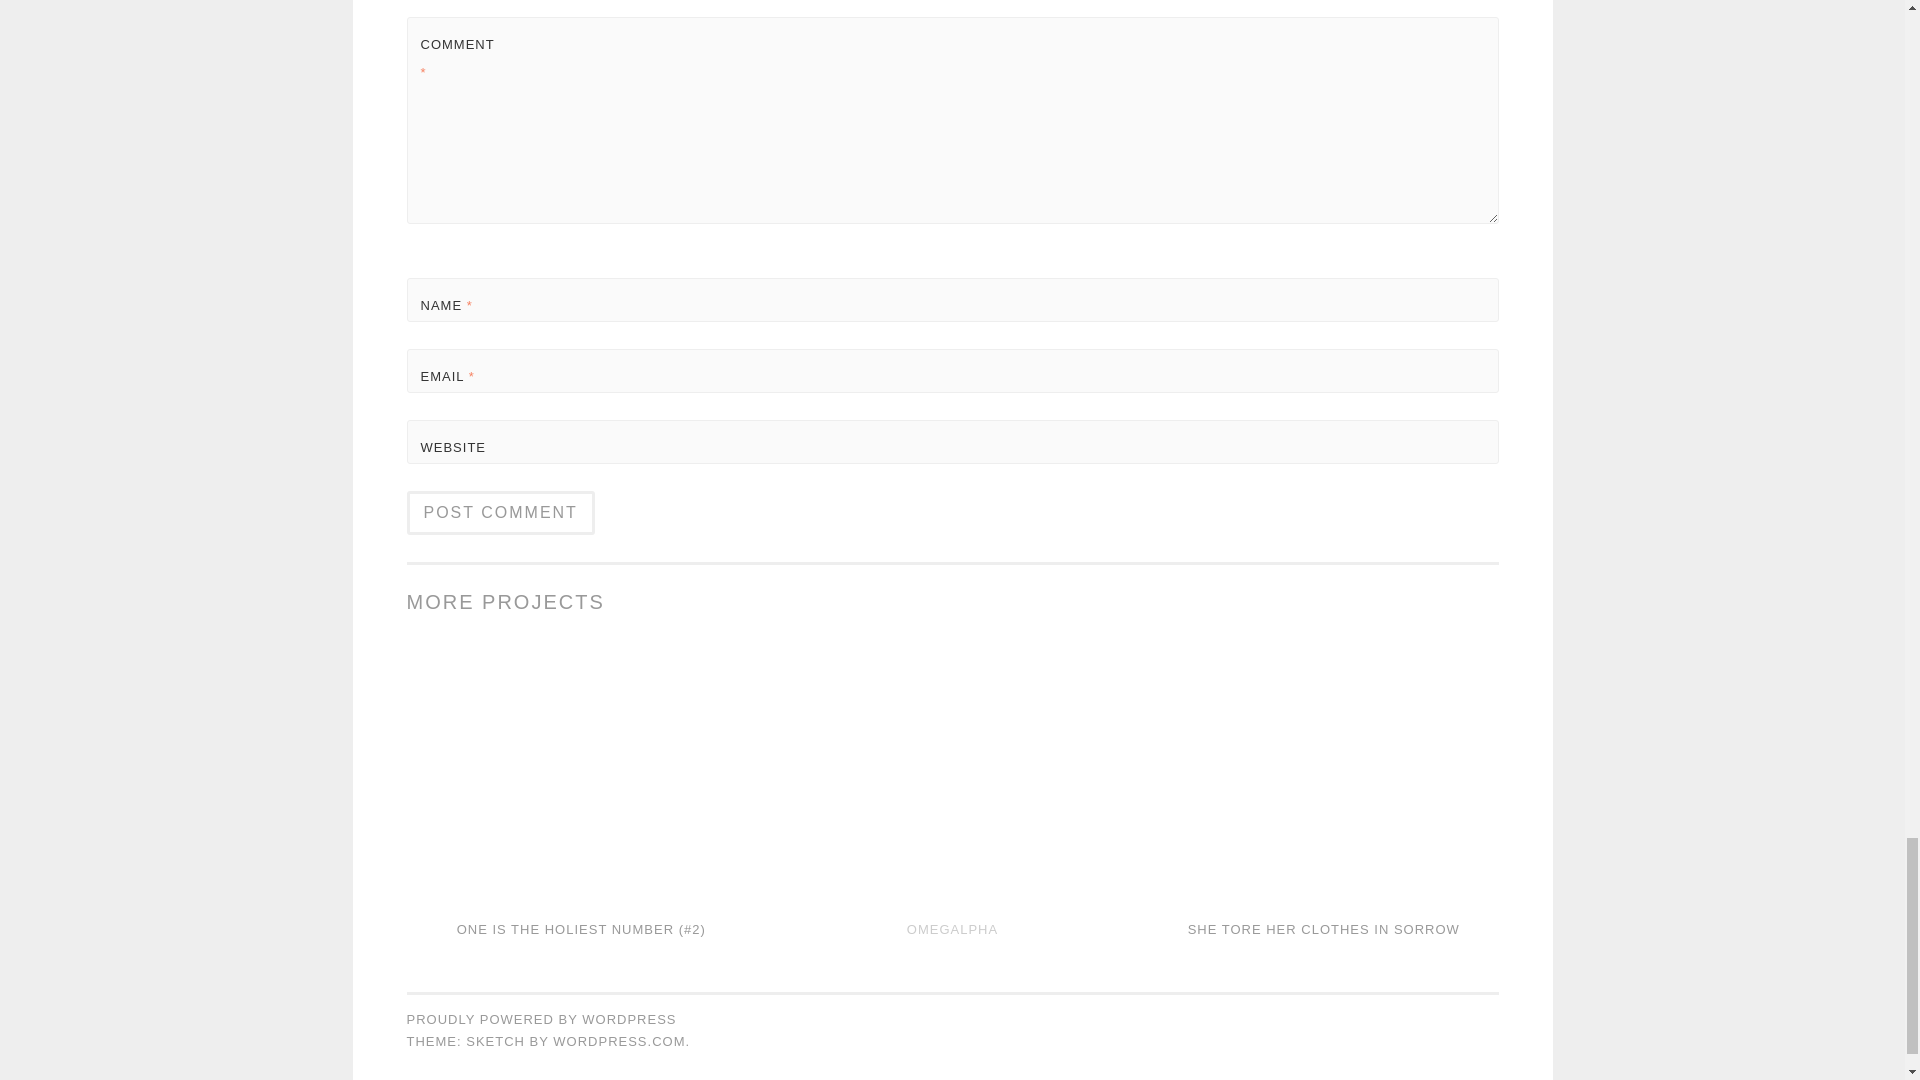 The width and height of the screenshot is (1920, 1080). Describe the element at coordinates (540, 1019) in the screenshot. I see `PROUDLY POWERED BY WORDPRESS` at that location.